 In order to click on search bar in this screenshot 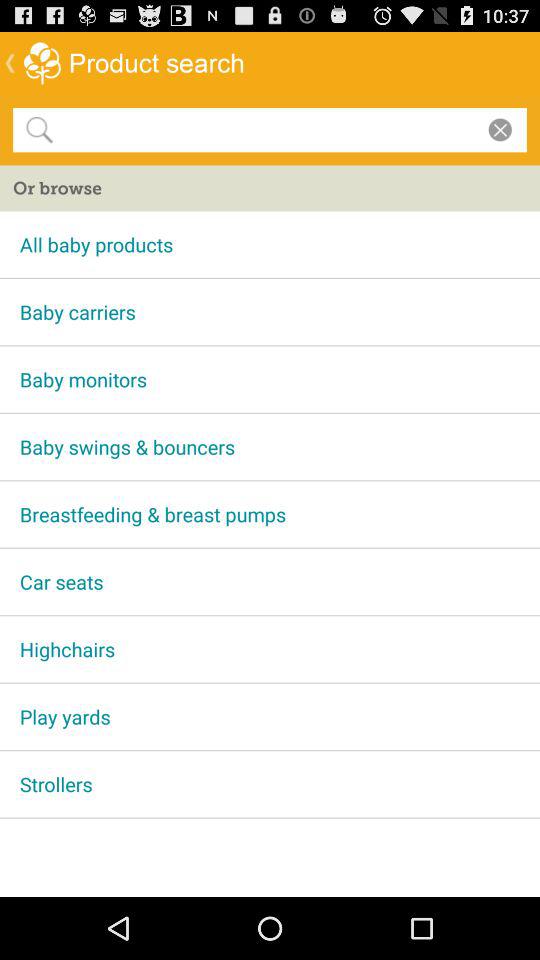, I will do `click(266, 129)`.